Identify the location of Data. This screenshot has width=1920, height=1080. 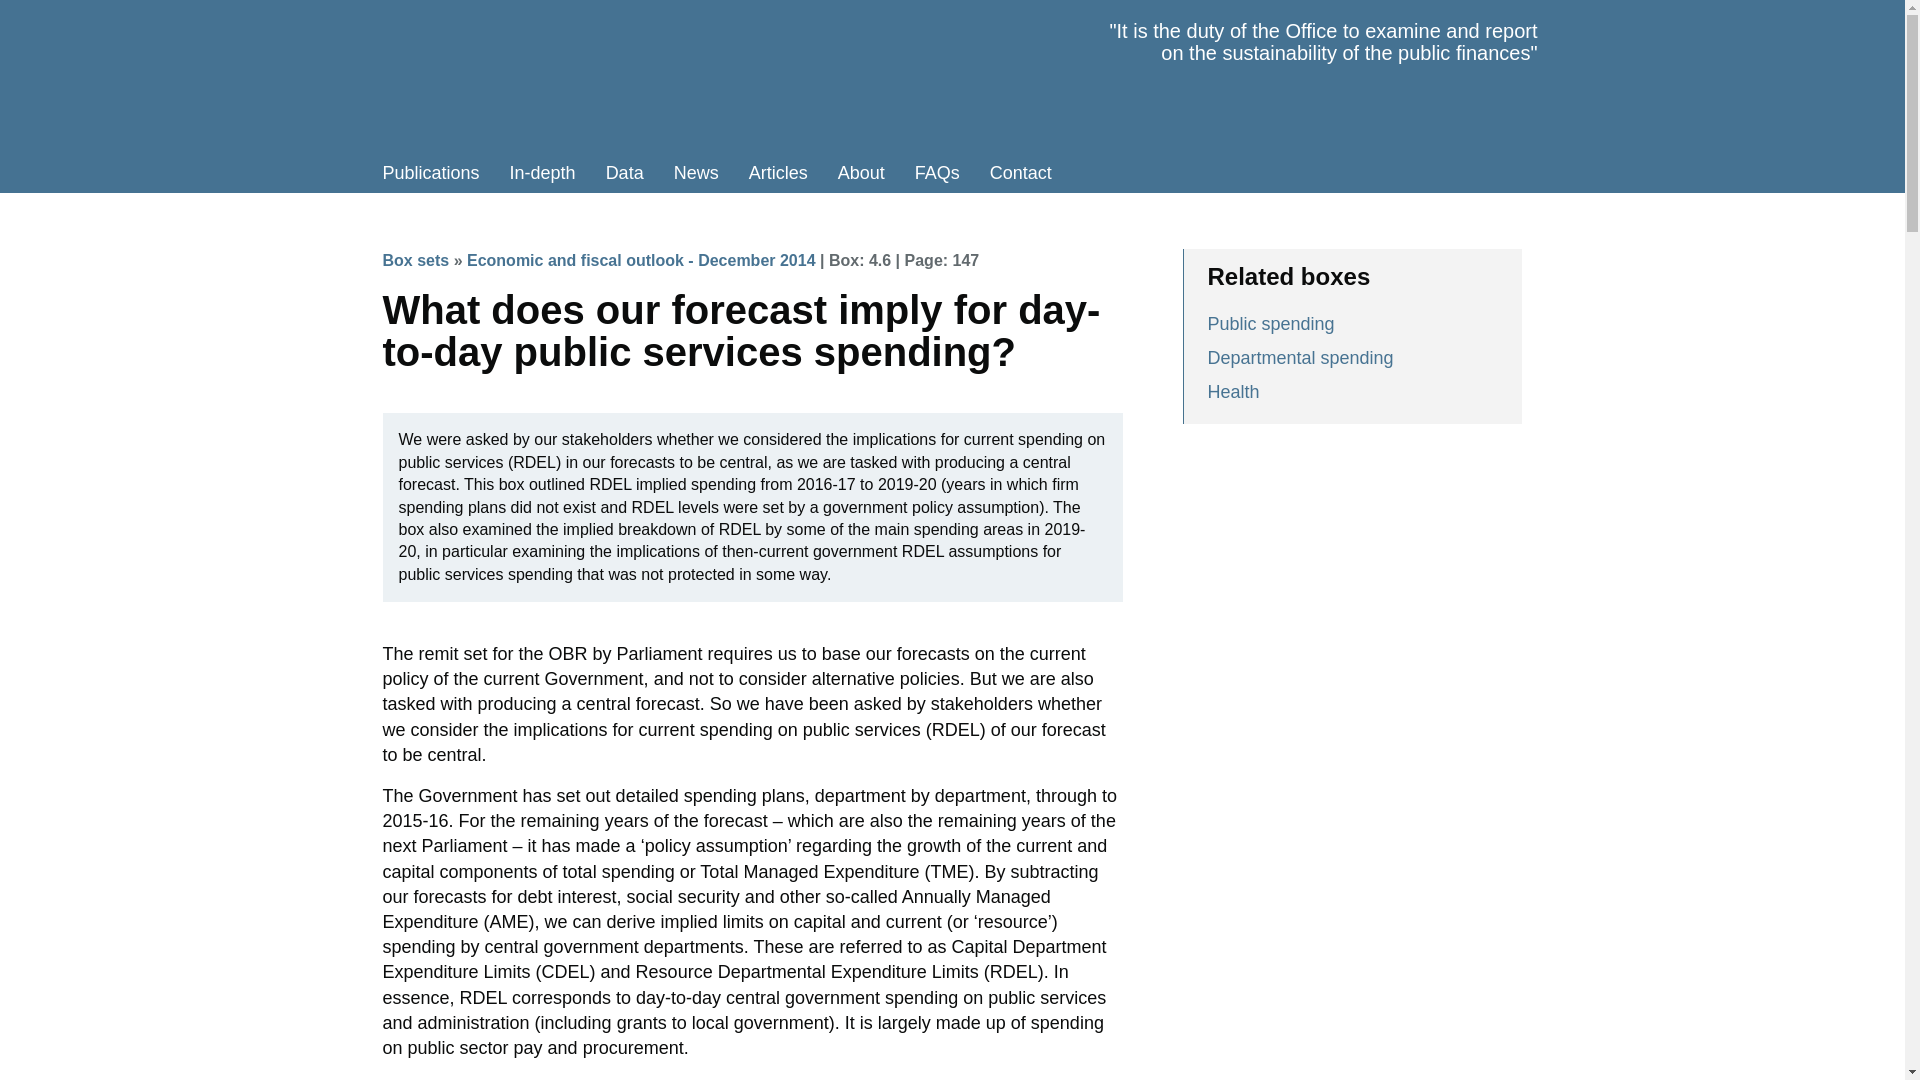
(624, 173).